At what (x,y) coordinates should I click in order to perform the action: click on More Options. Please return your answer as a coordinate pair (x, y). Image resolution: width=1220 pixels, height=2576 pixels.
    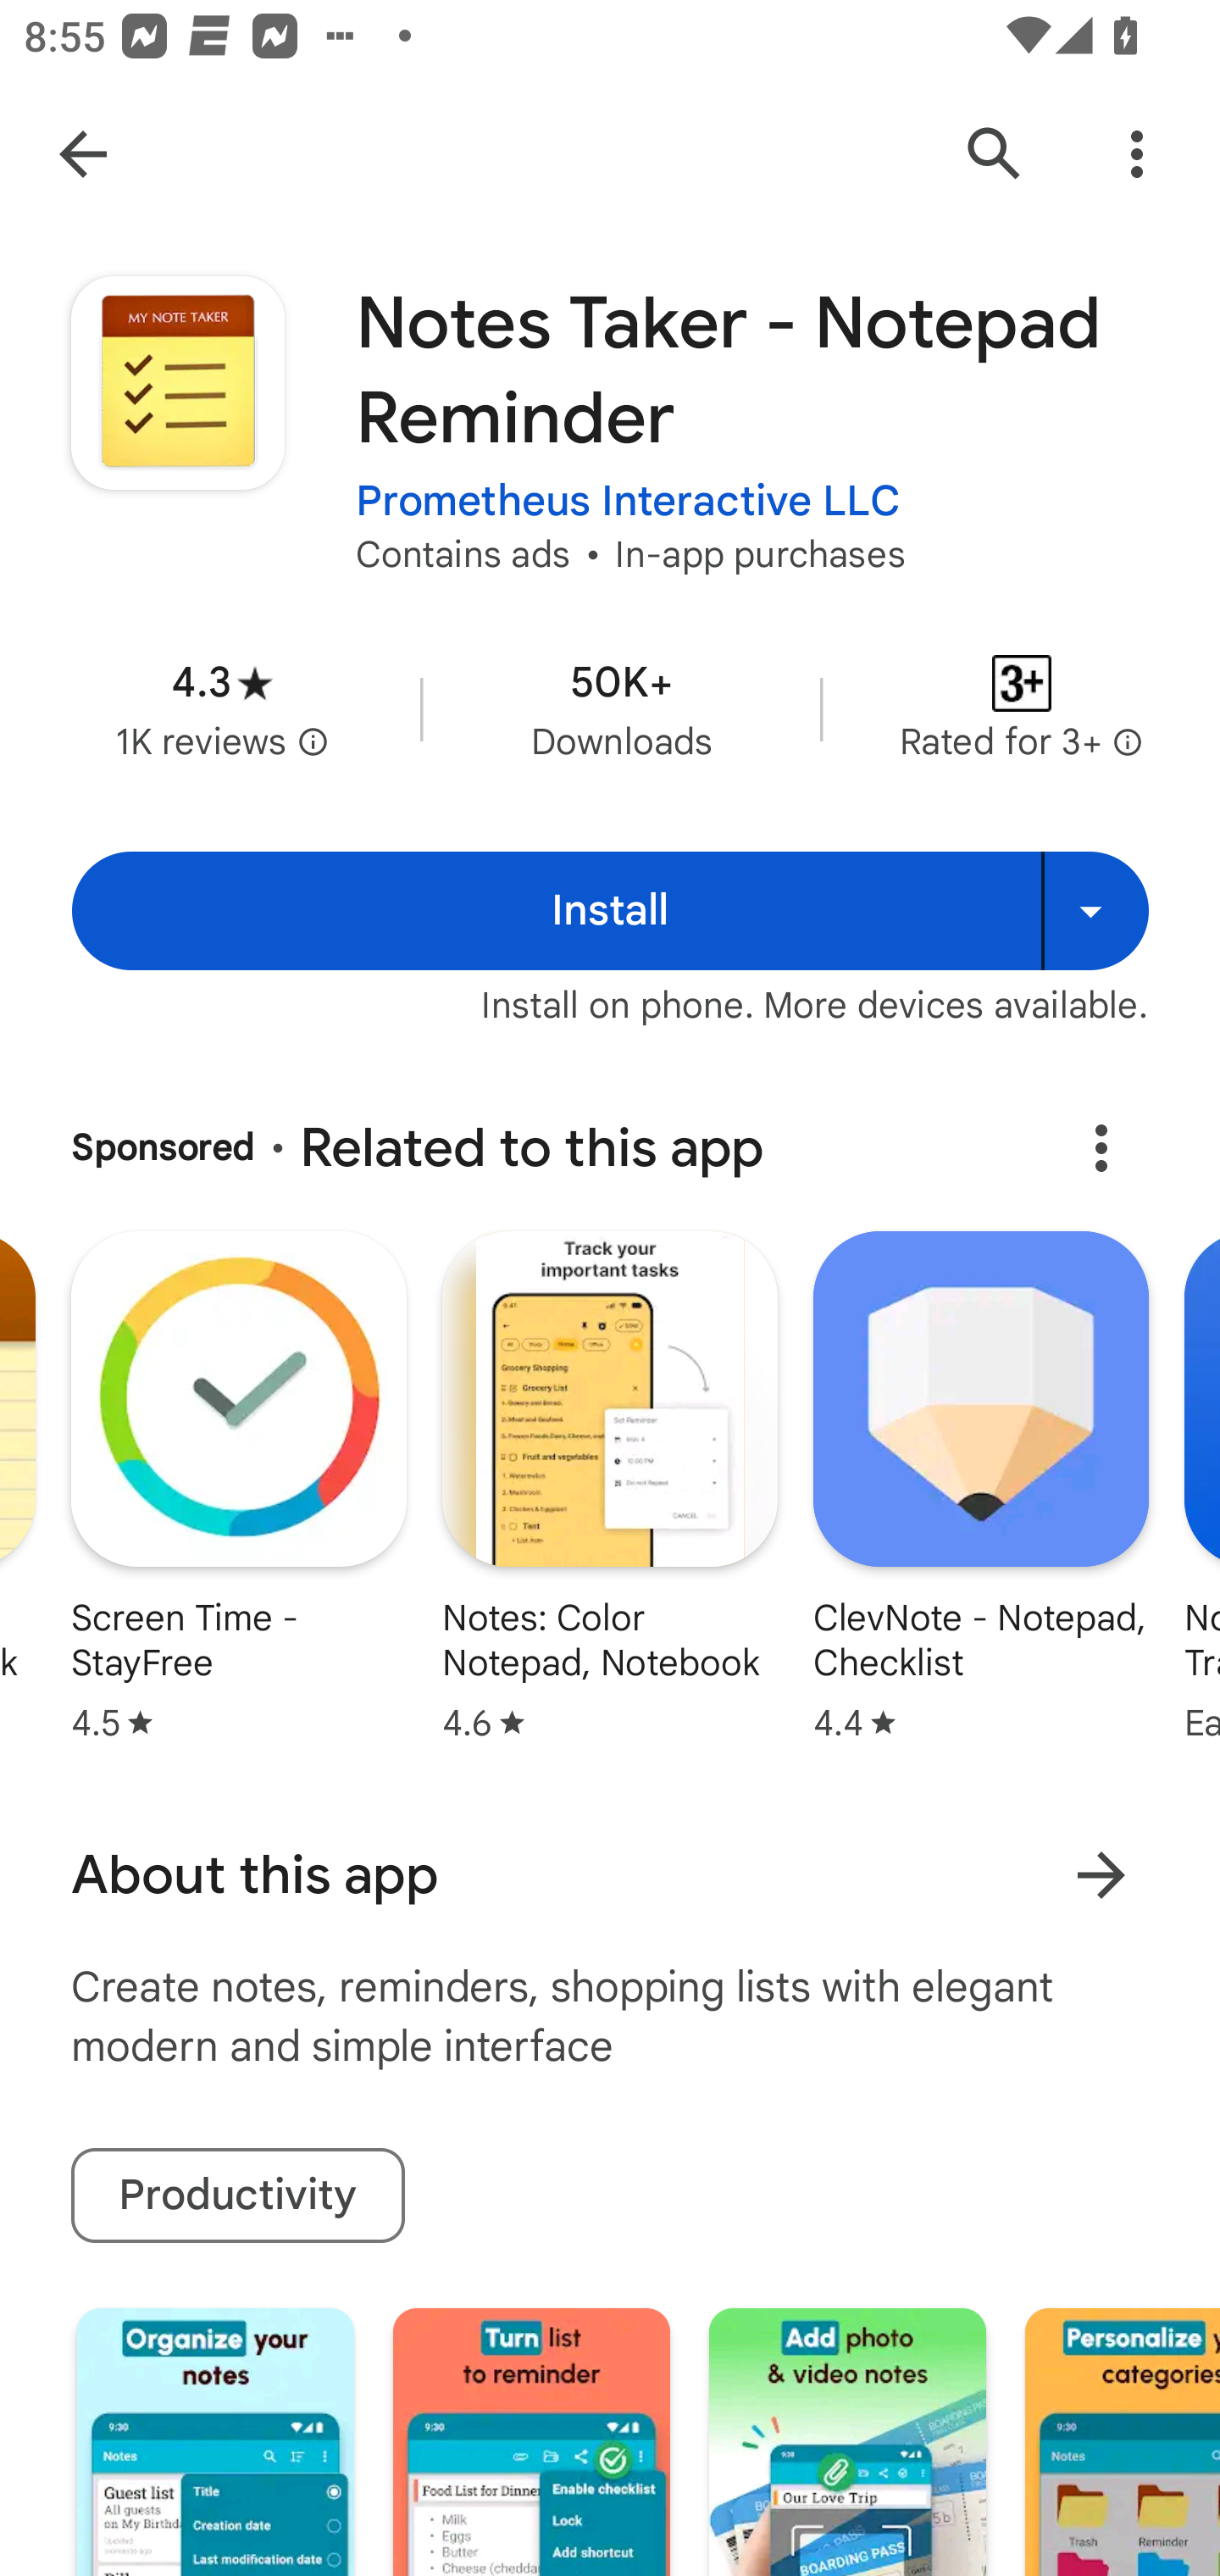
    Looking at the image, I should click on (1137, 154).